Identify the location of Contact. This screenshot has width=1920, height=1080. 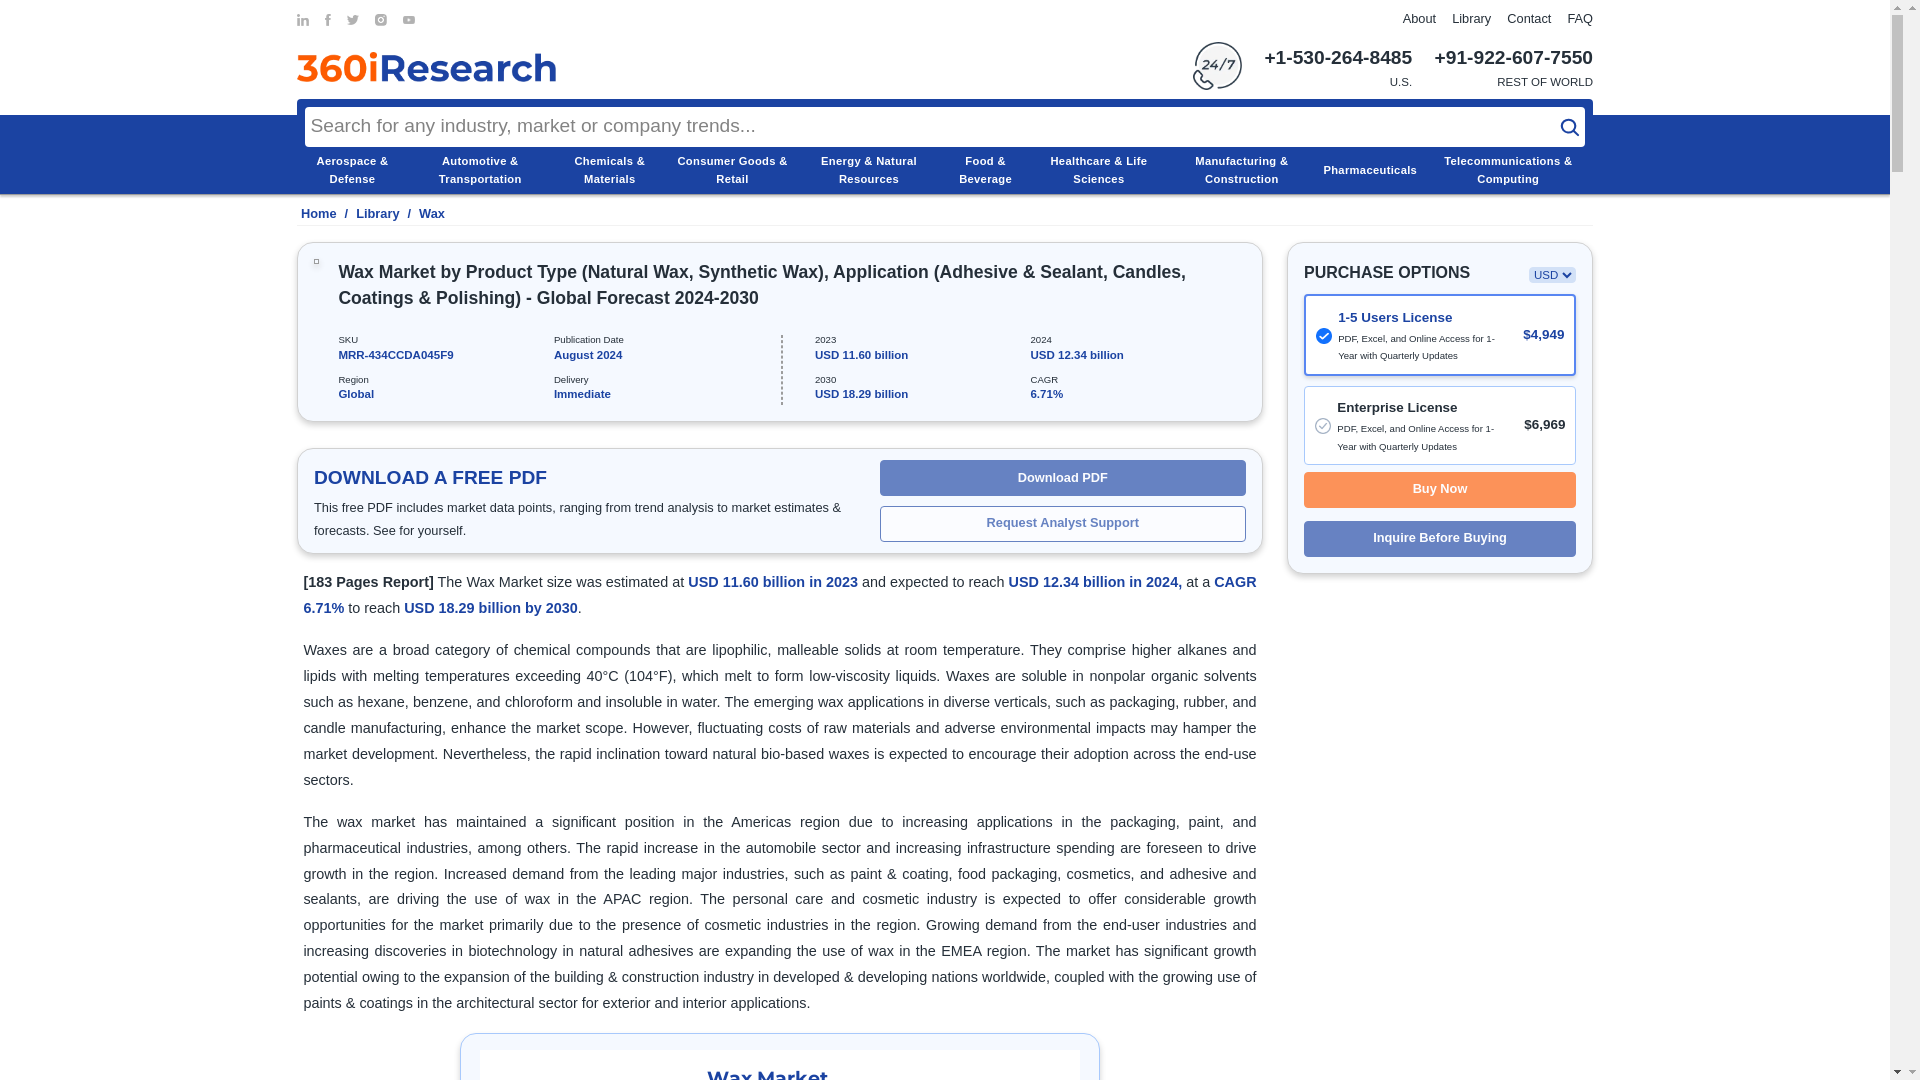
(1529, 18).